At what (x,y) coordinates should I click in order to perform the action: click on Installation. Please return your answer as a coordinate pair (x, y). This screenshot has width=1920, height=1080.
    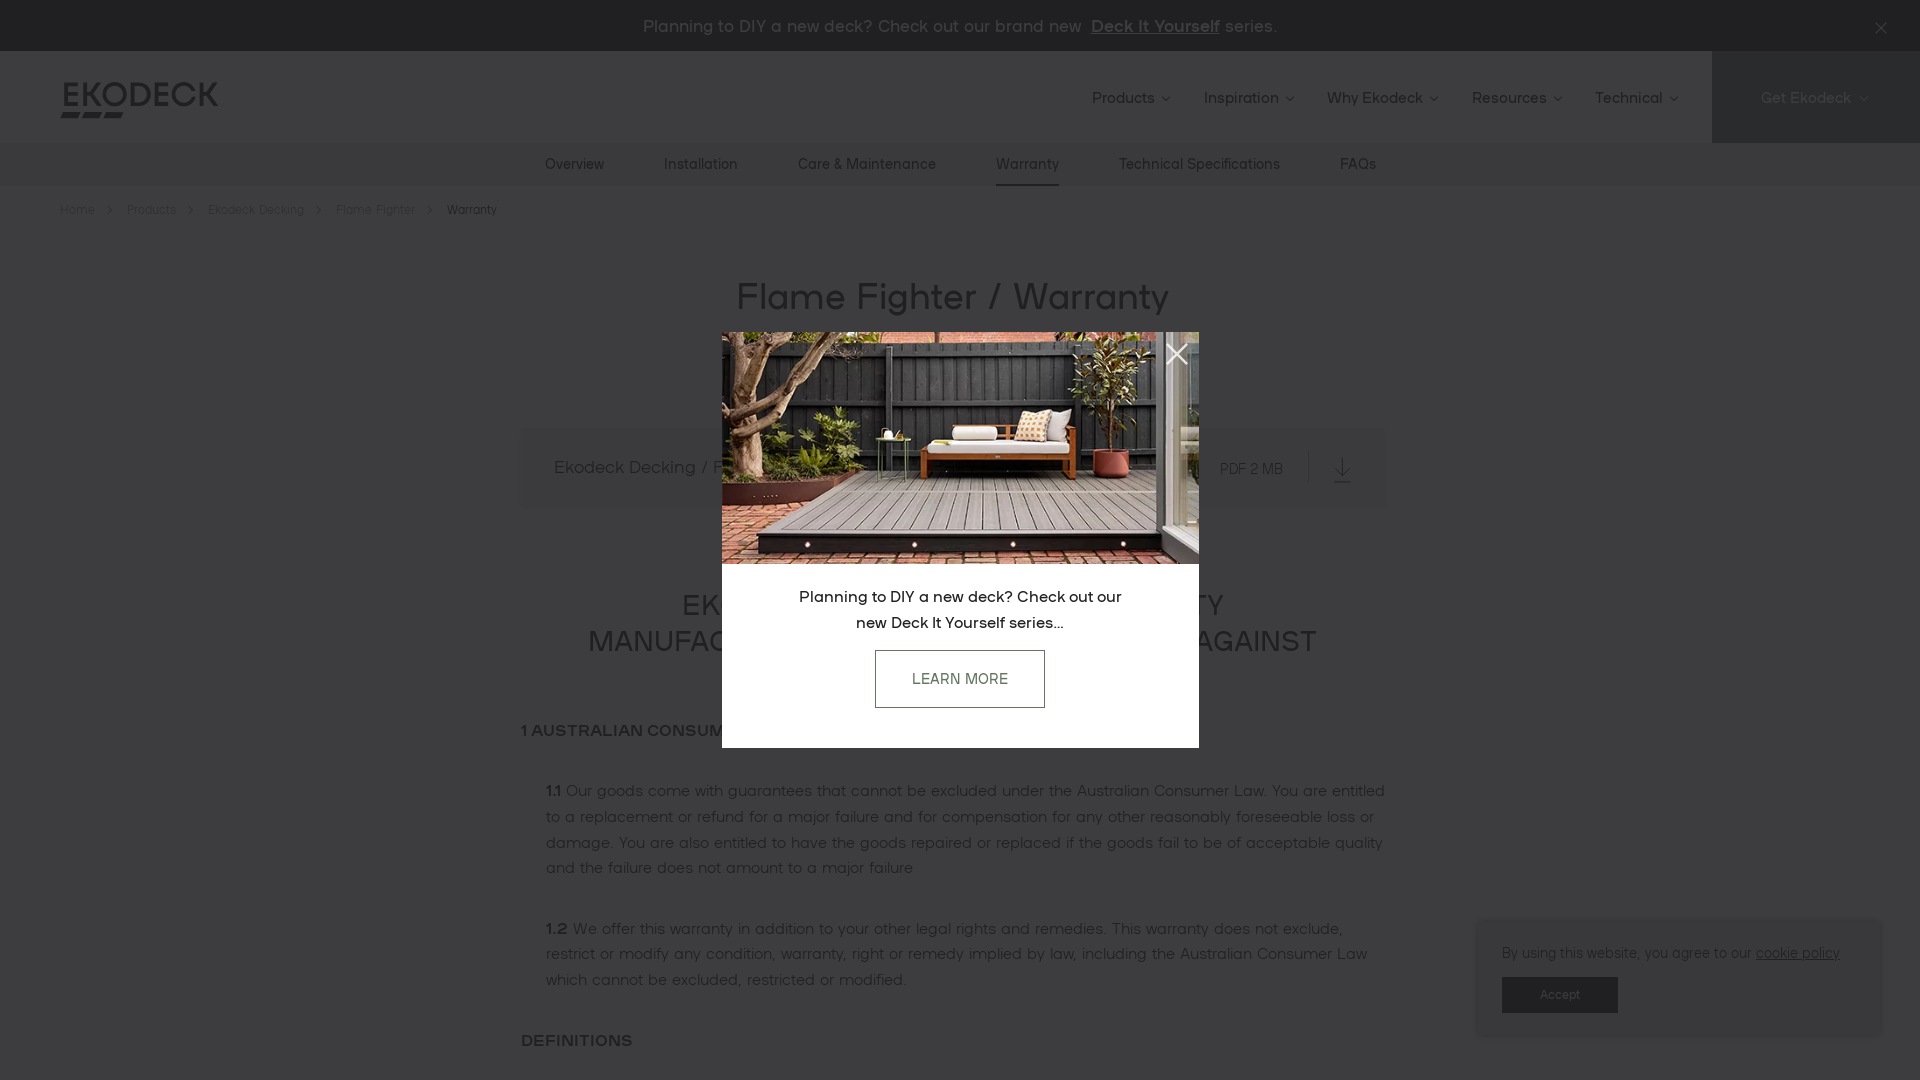
    Looking at the image, I should click on (701, 164).